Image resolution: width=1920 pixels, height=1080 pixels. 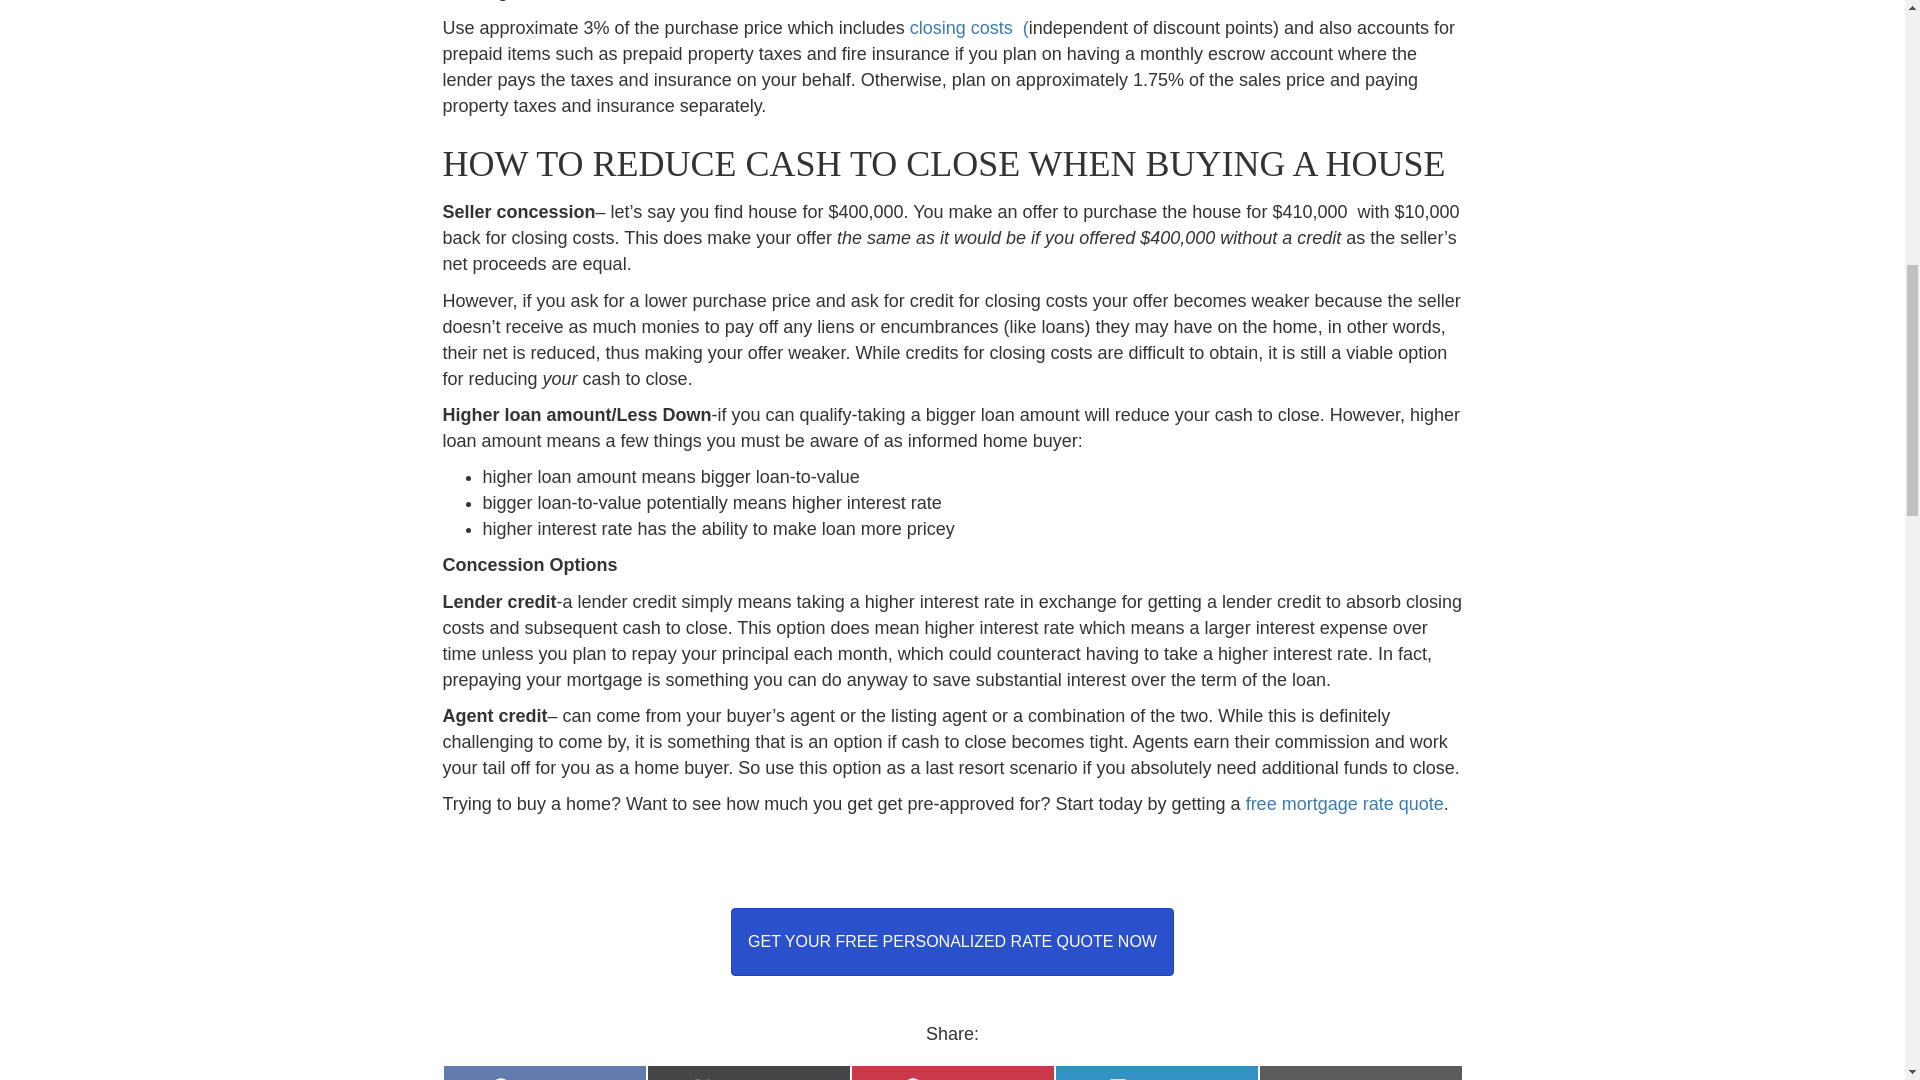 I want to click on Tips To Financing Closing Costs, so click(x=543, y=1072).